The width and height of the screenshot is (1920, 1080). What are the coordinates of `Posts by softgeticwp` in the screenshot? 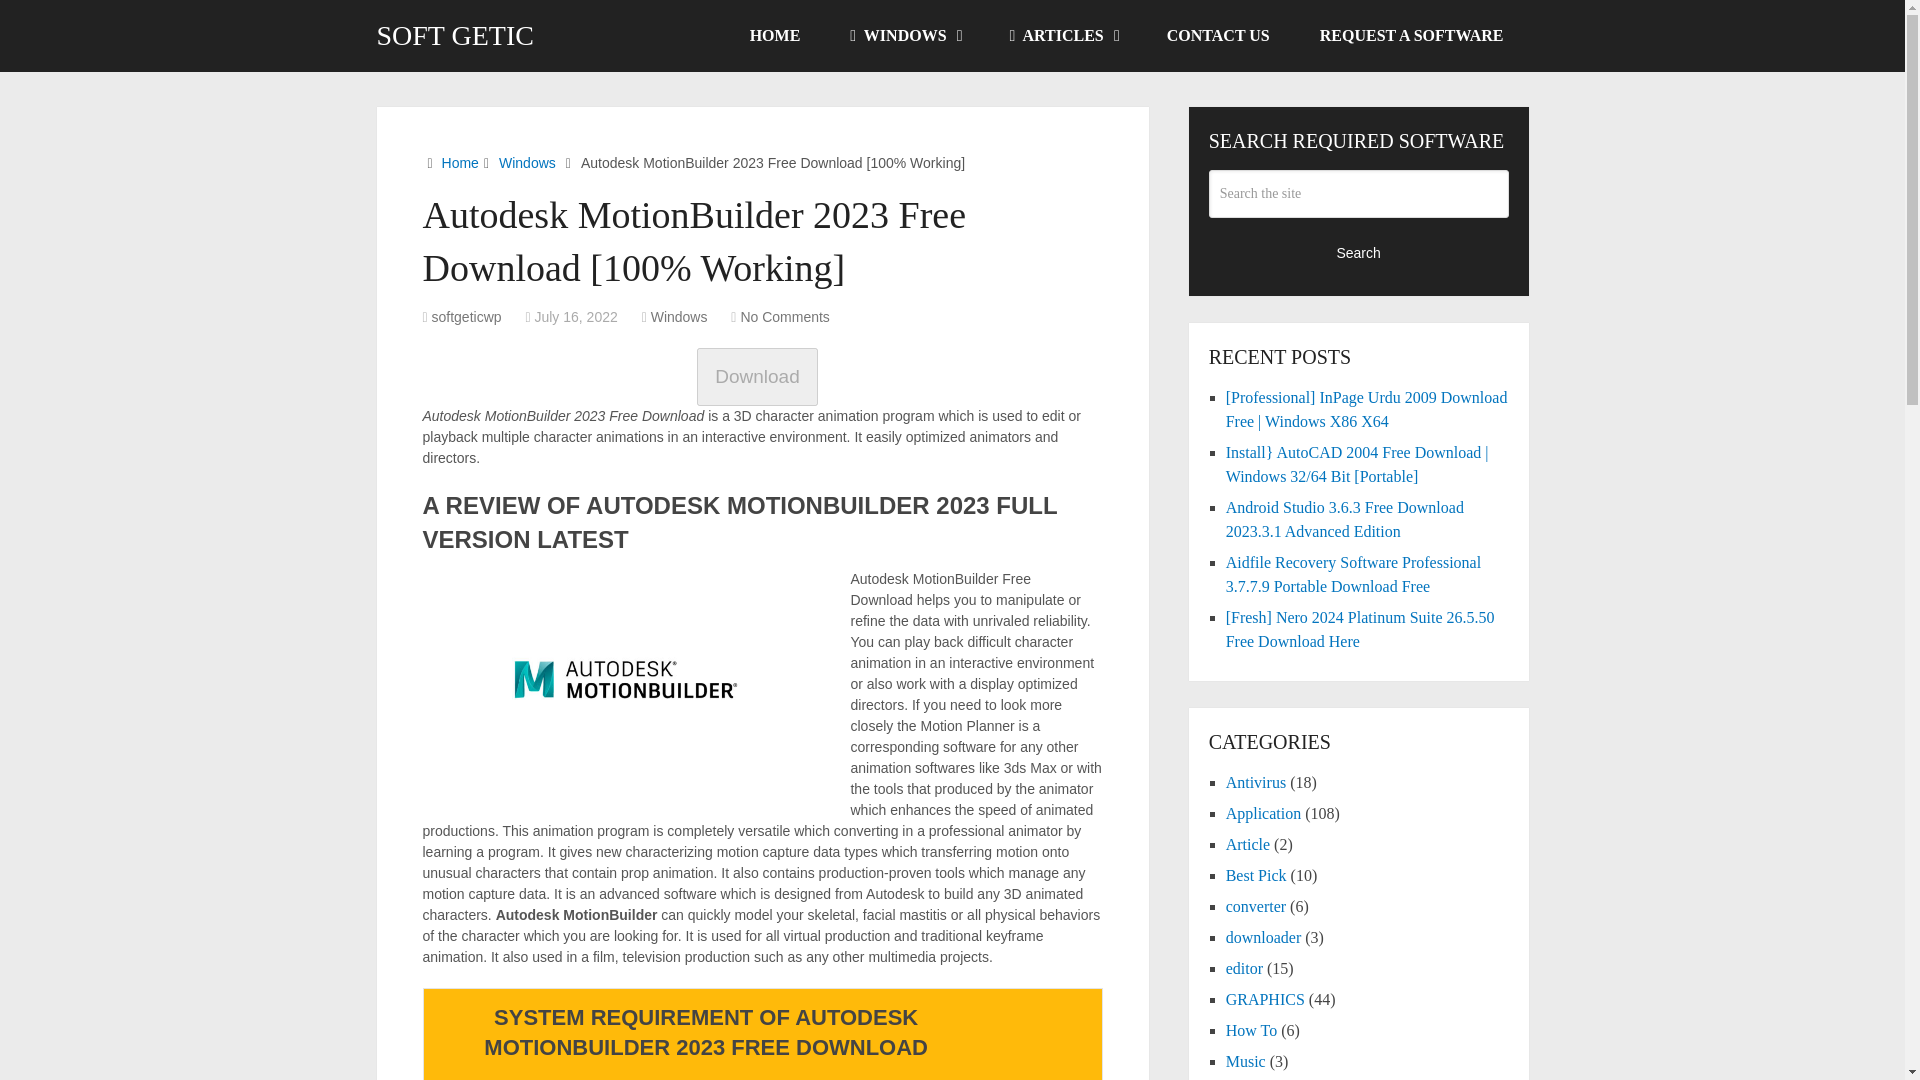 It's located at (466, 316).